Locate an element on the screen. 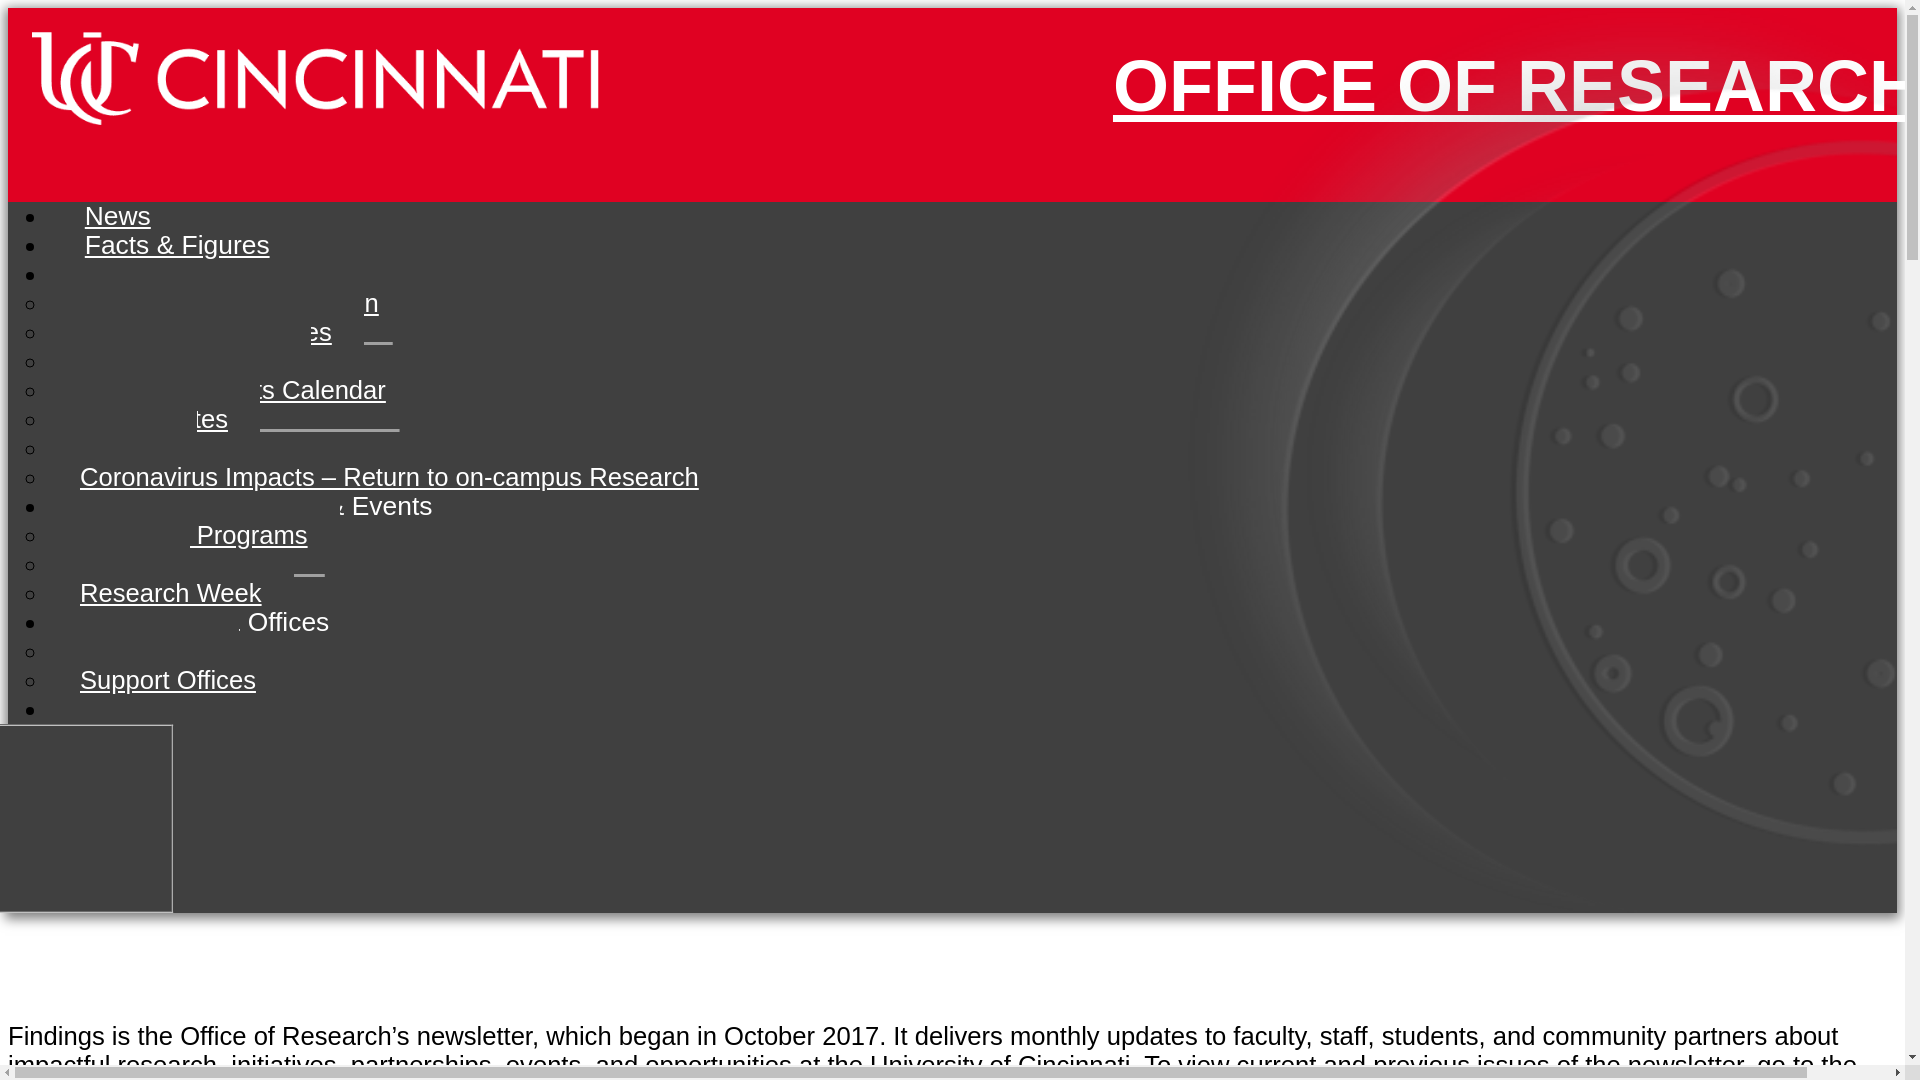 Image resolution: width=1920 pixels, height=1080 pixels. Research Events Calendar is located at coordinates (233, 390).